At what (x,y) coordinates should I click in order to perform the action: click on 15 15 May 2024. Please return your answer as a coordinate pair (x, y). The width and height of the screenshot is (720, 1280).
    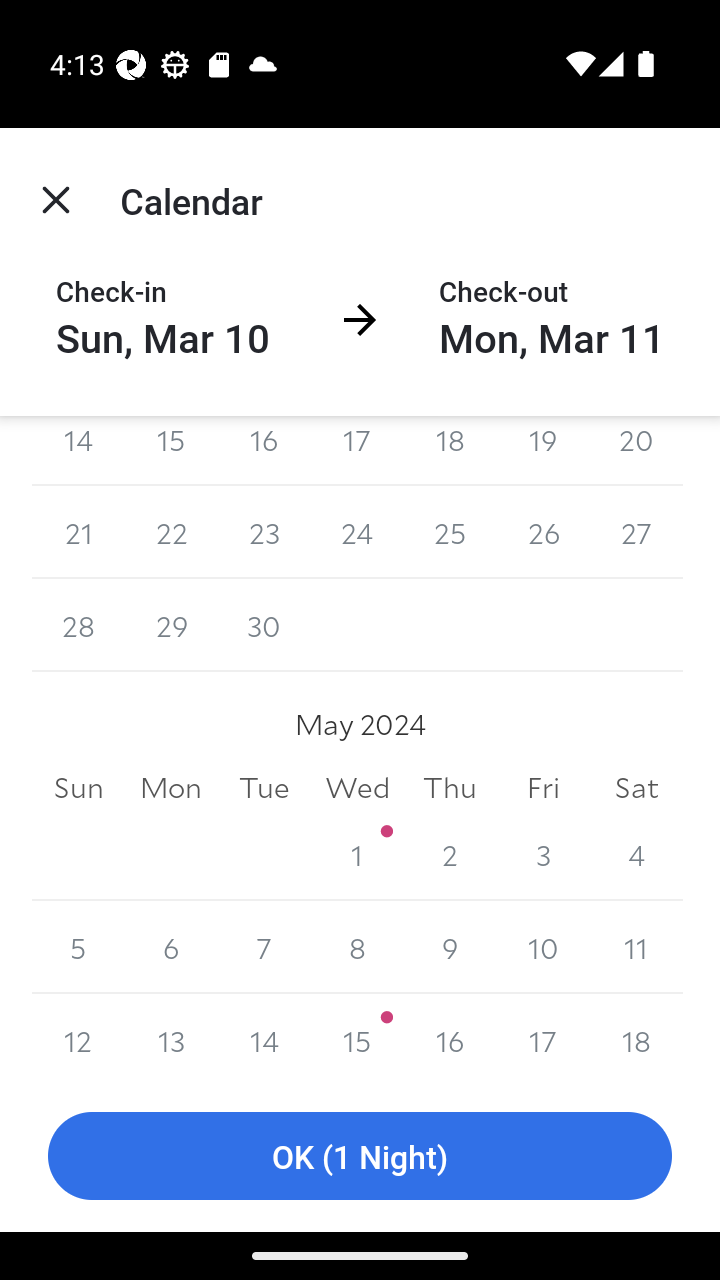
    Looking at the image, I should click on (357, 1037).